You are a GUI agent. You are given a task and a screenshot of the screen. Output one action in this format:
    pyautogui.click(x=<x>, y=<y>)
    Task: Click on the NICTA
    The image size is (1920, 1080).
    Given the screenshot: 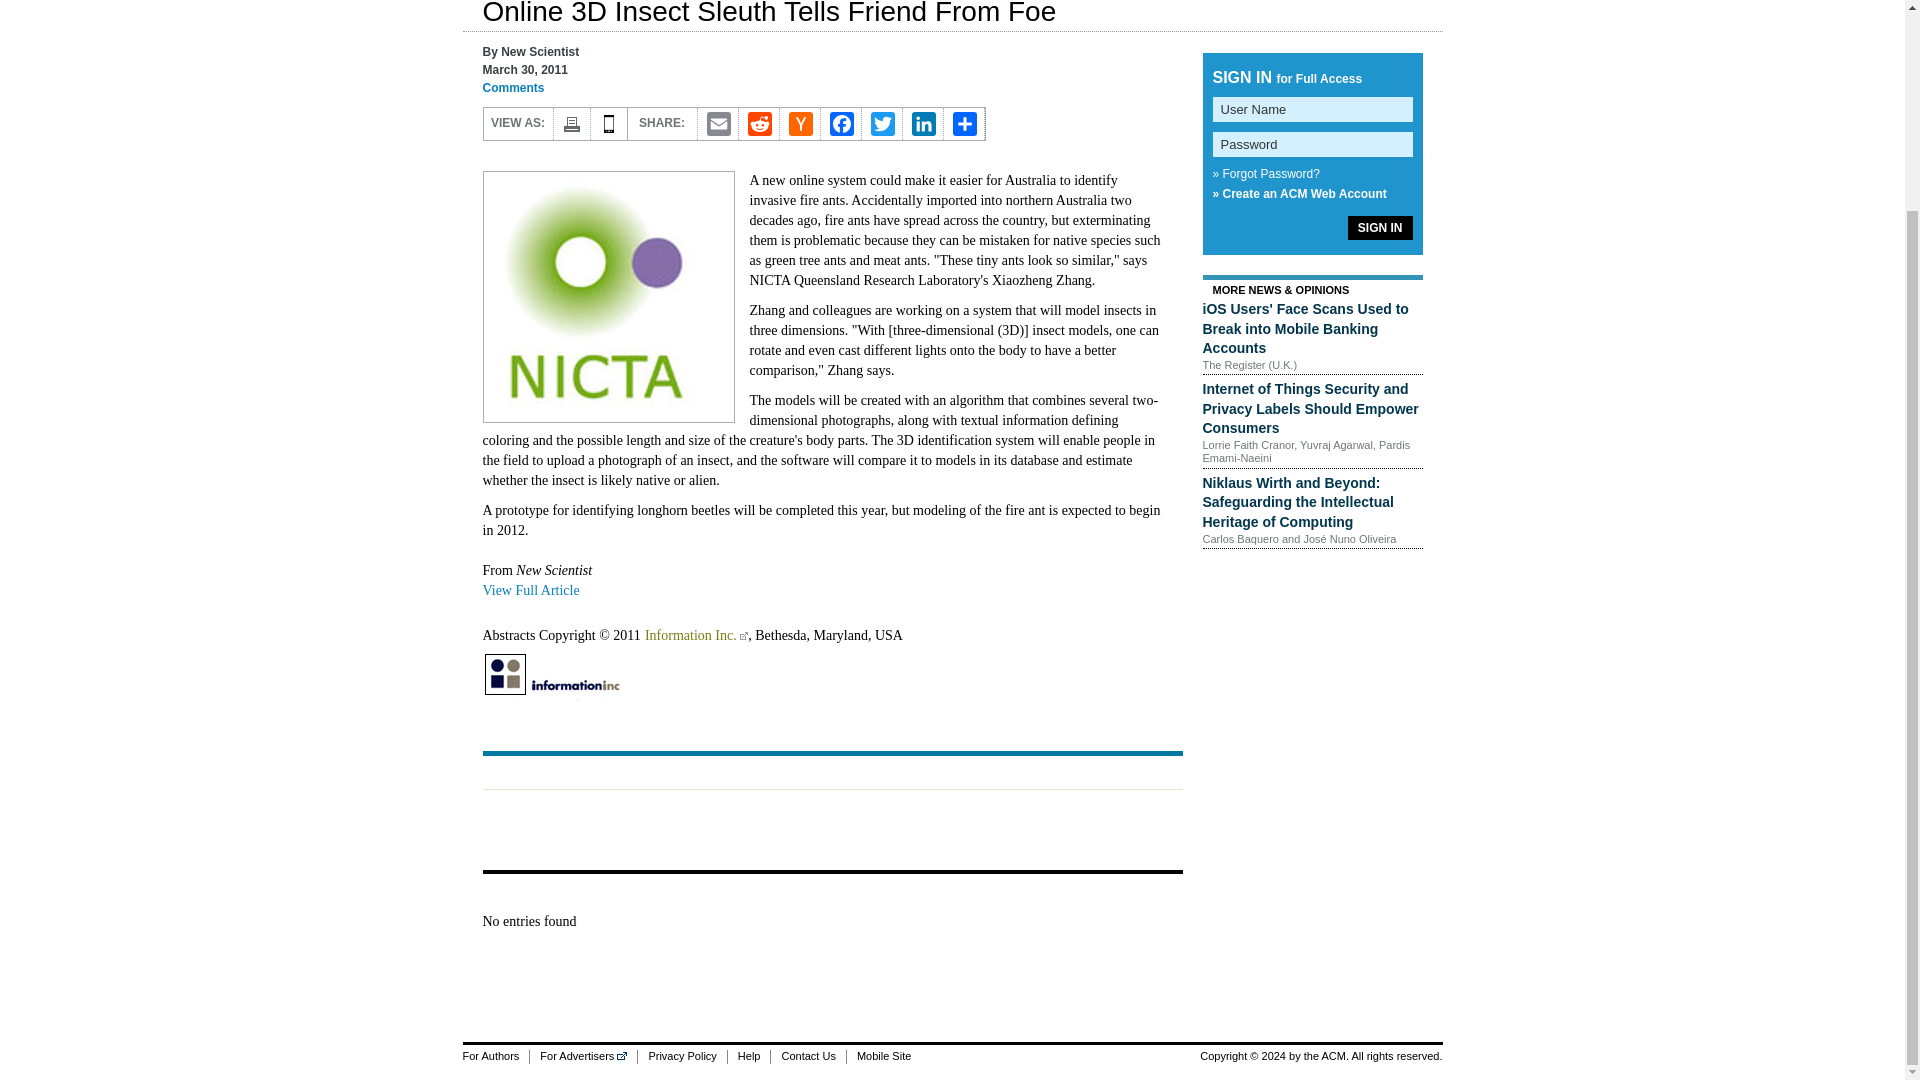 What is the action you would take?
    pyautogui.click(x=607, y=296)
    